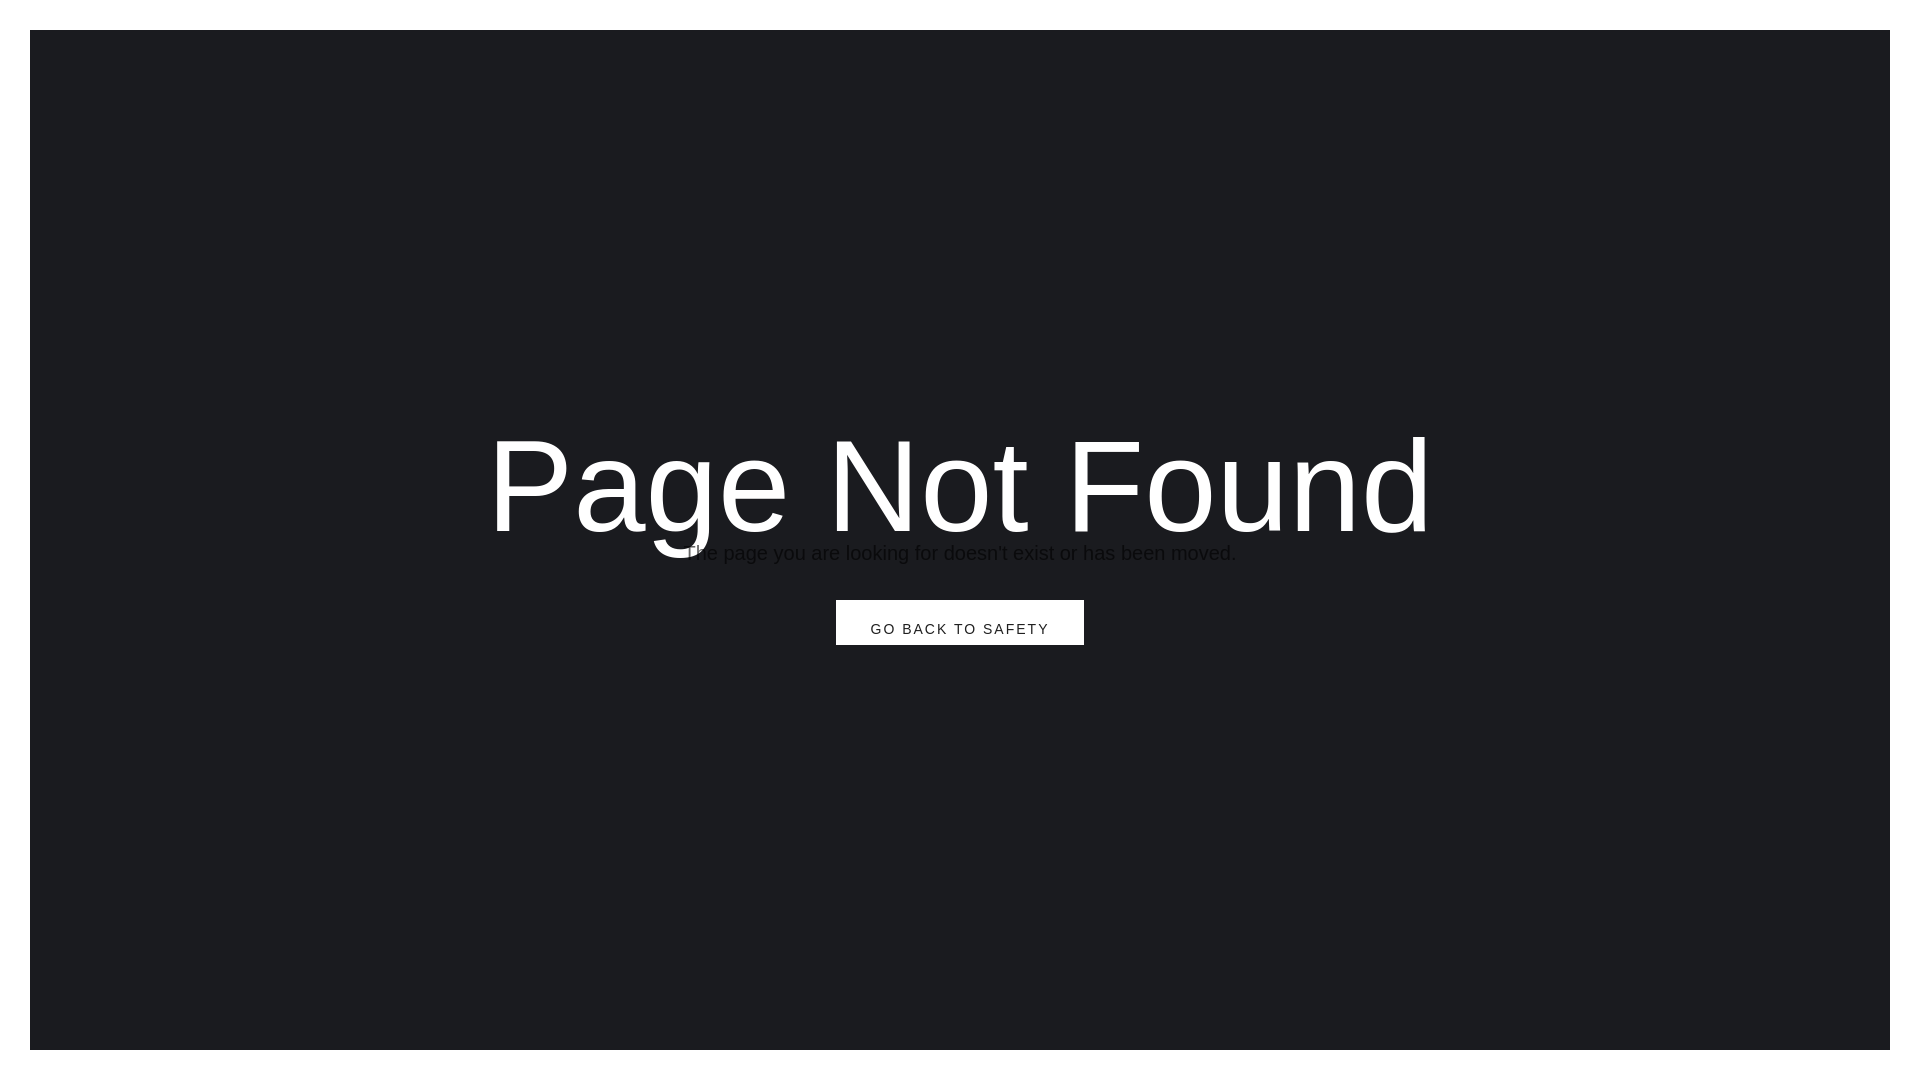 The image size is (1920, 1080). I want to click on GO BACK TO SAFETY, so click(960, 622).